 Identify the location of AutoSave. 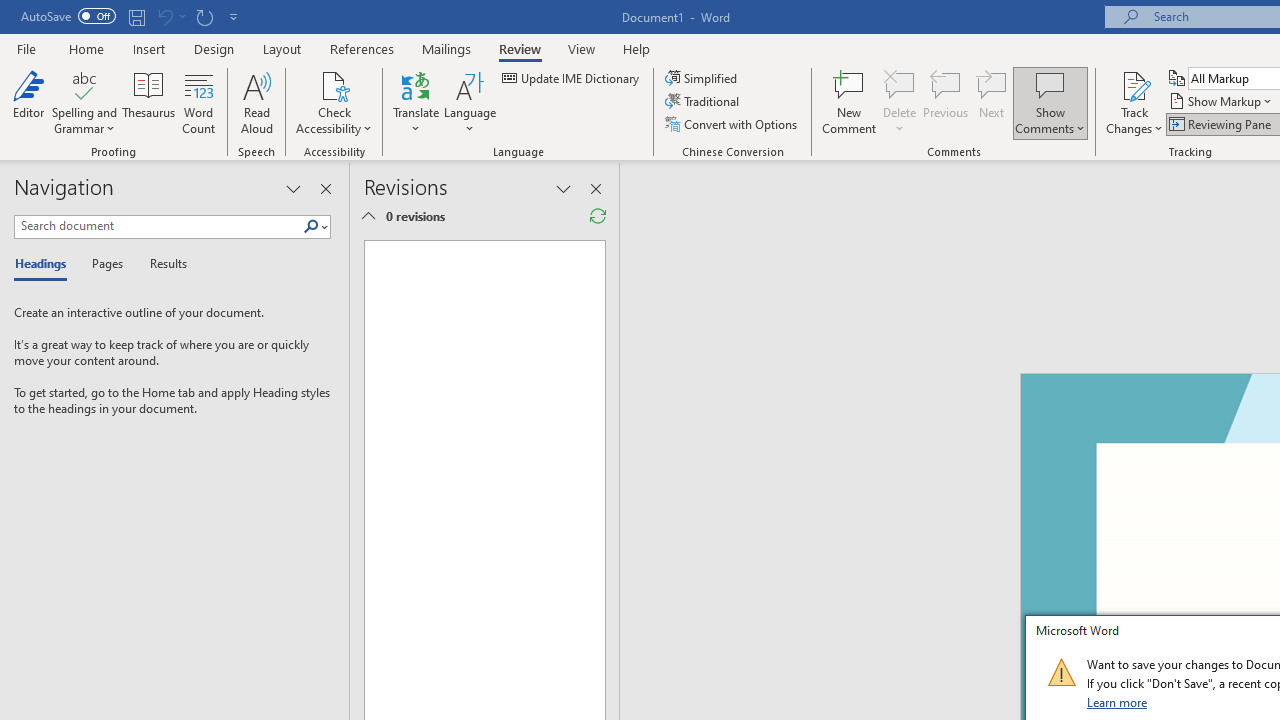
(68, 16).